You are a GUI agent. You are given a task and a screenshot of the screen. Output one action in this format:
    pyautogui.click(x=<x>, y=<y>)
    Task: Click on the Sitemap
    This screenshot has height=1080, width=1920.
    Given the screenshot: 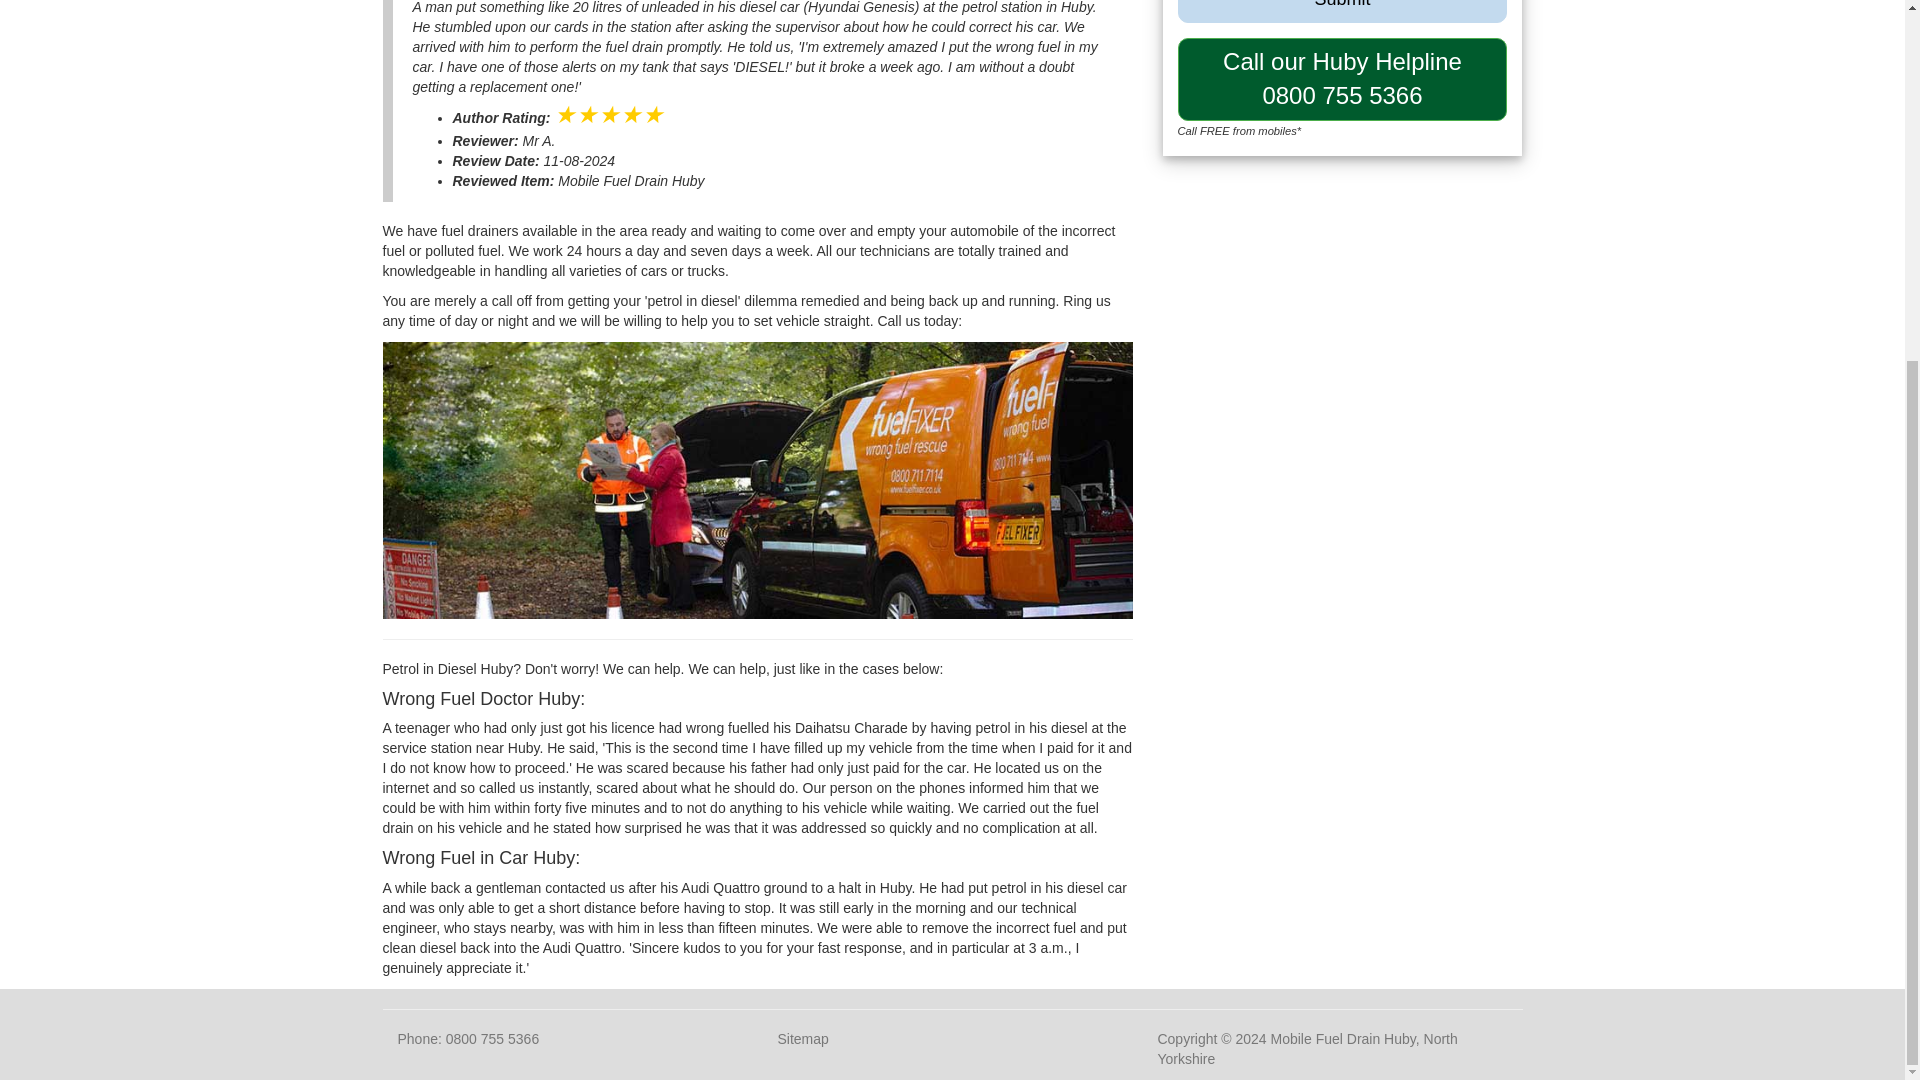 What is the action you would take?
    pyautogui.click(x=1342, y=78)
    